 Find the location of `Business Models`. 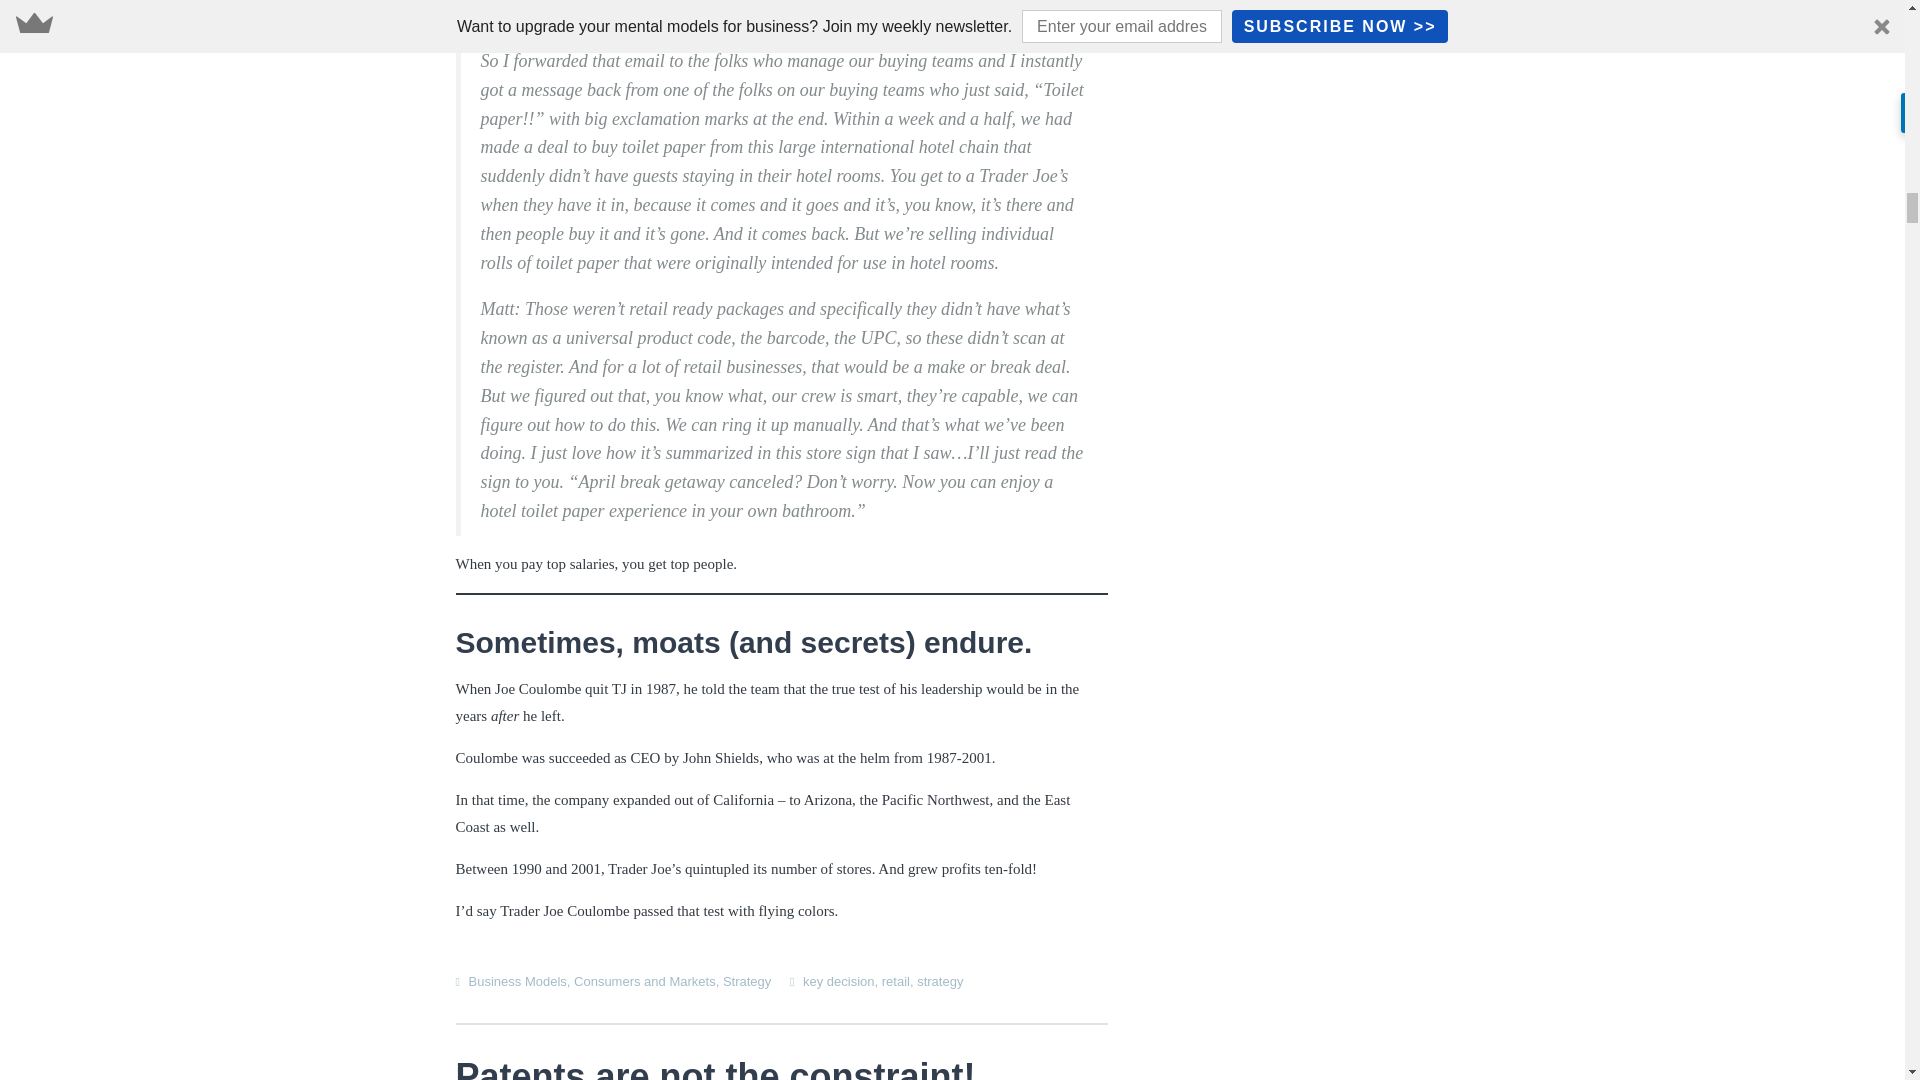

Business Models is located at coordinates (517, 982).